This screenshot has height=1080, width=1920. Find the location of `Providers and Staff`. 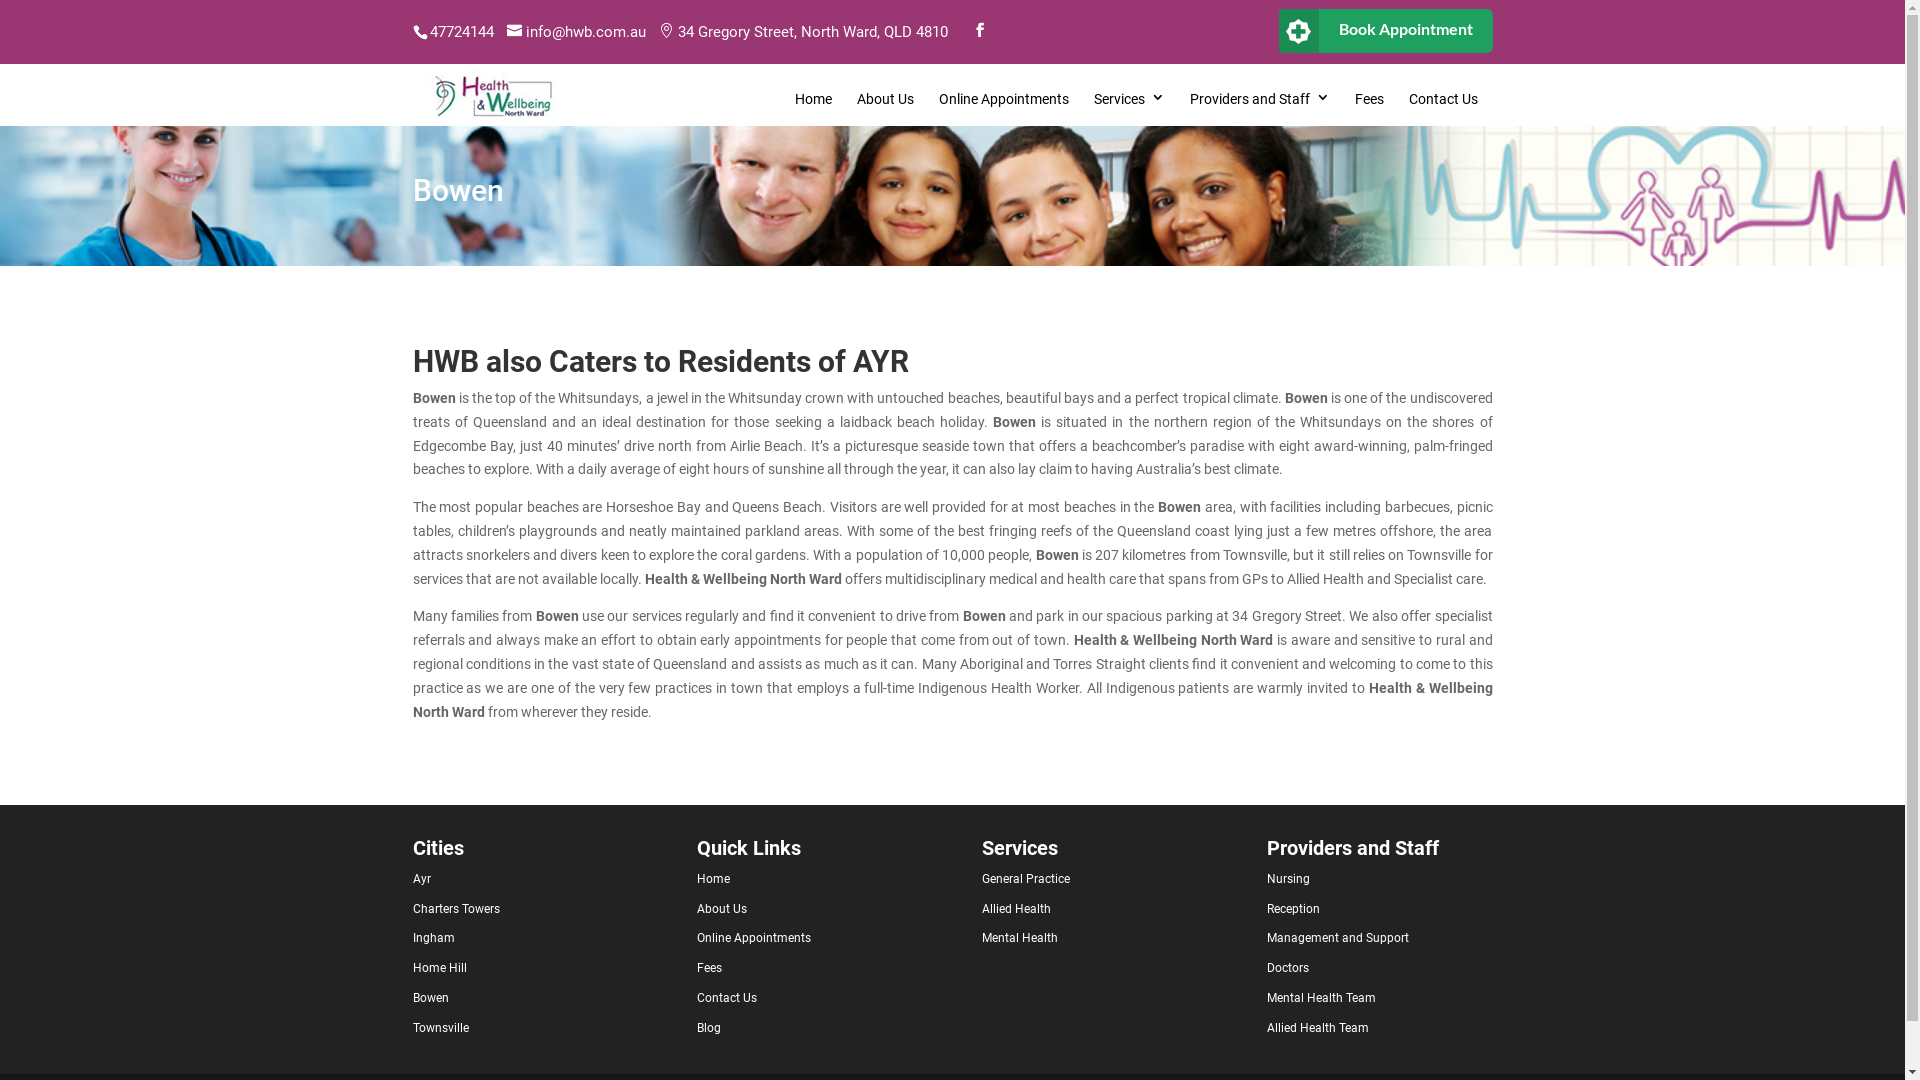

Providers and Staff is located at coordinates (1260, 102).